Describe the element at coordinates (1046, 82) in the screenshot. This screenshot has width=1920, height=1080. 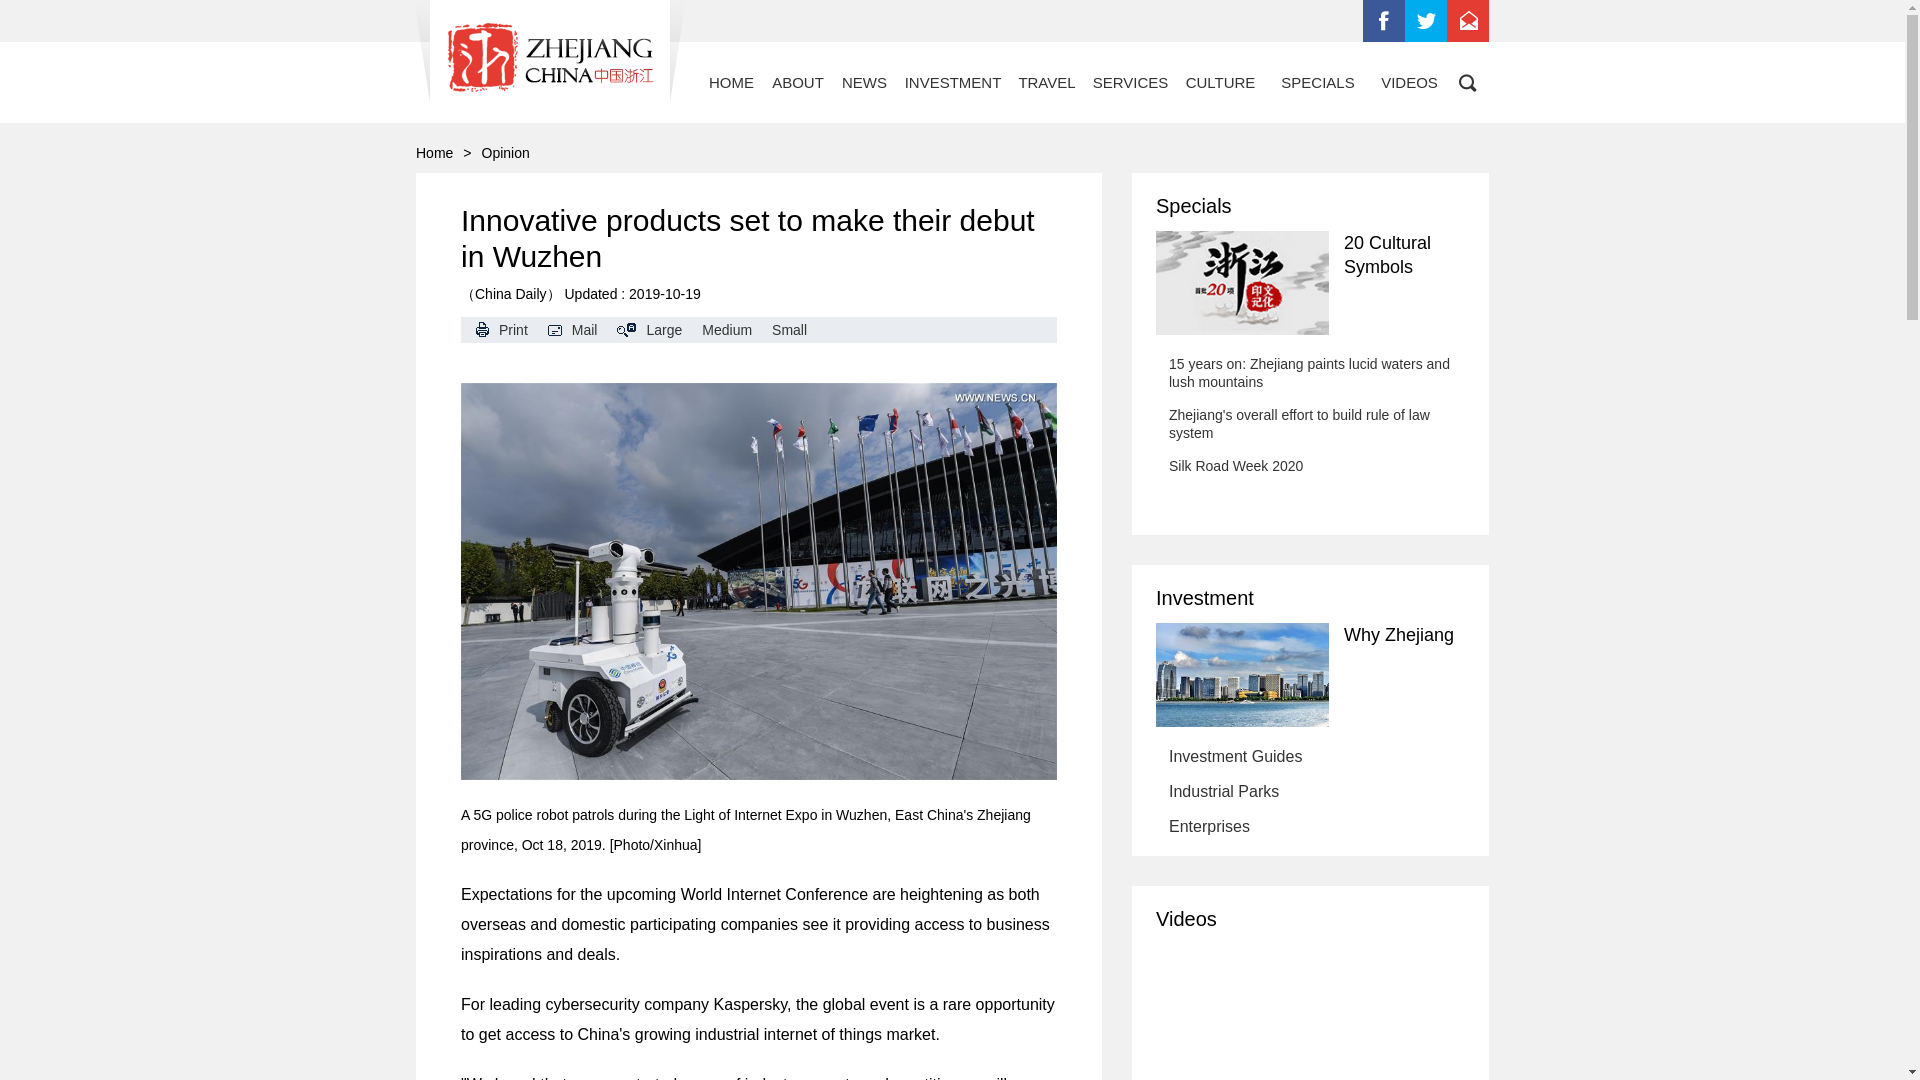
I see `TRAVEL` at that location.